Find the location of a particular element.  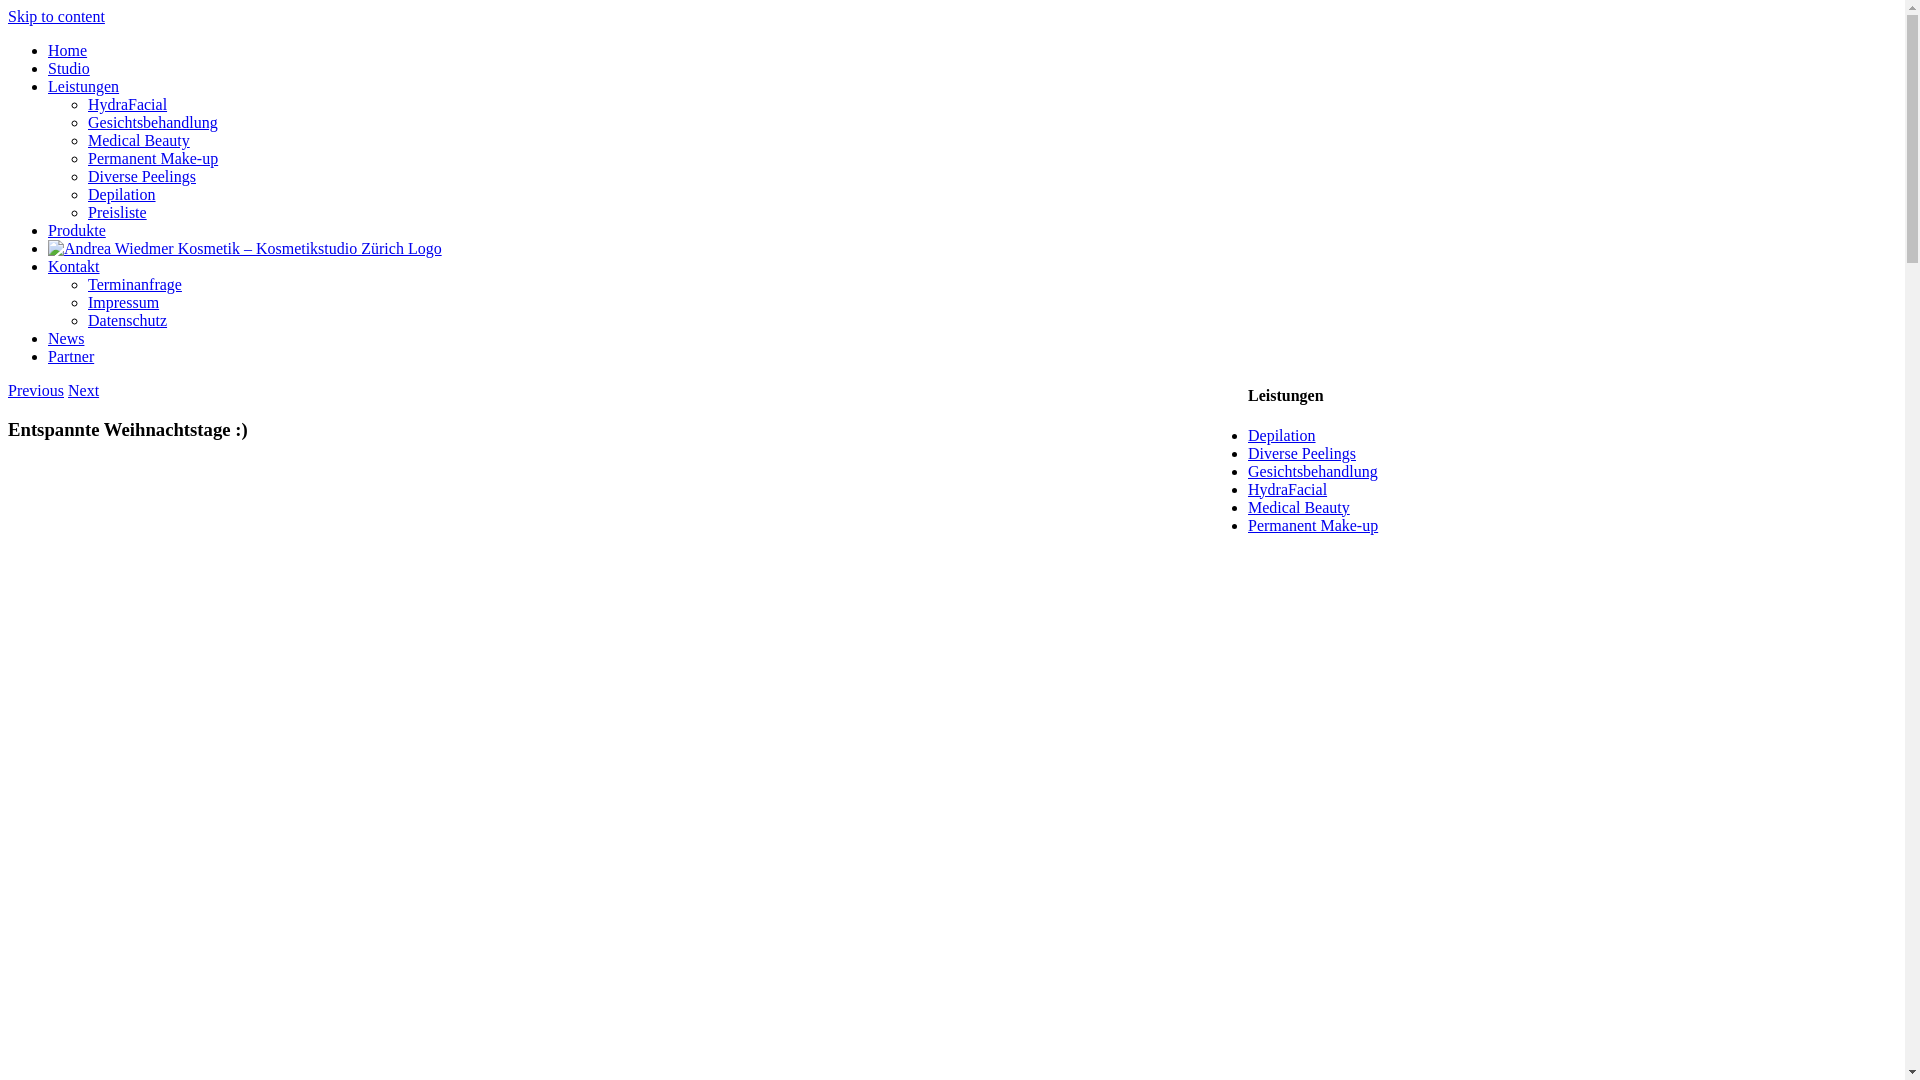

Produkte is located at coordinates (77, 230).